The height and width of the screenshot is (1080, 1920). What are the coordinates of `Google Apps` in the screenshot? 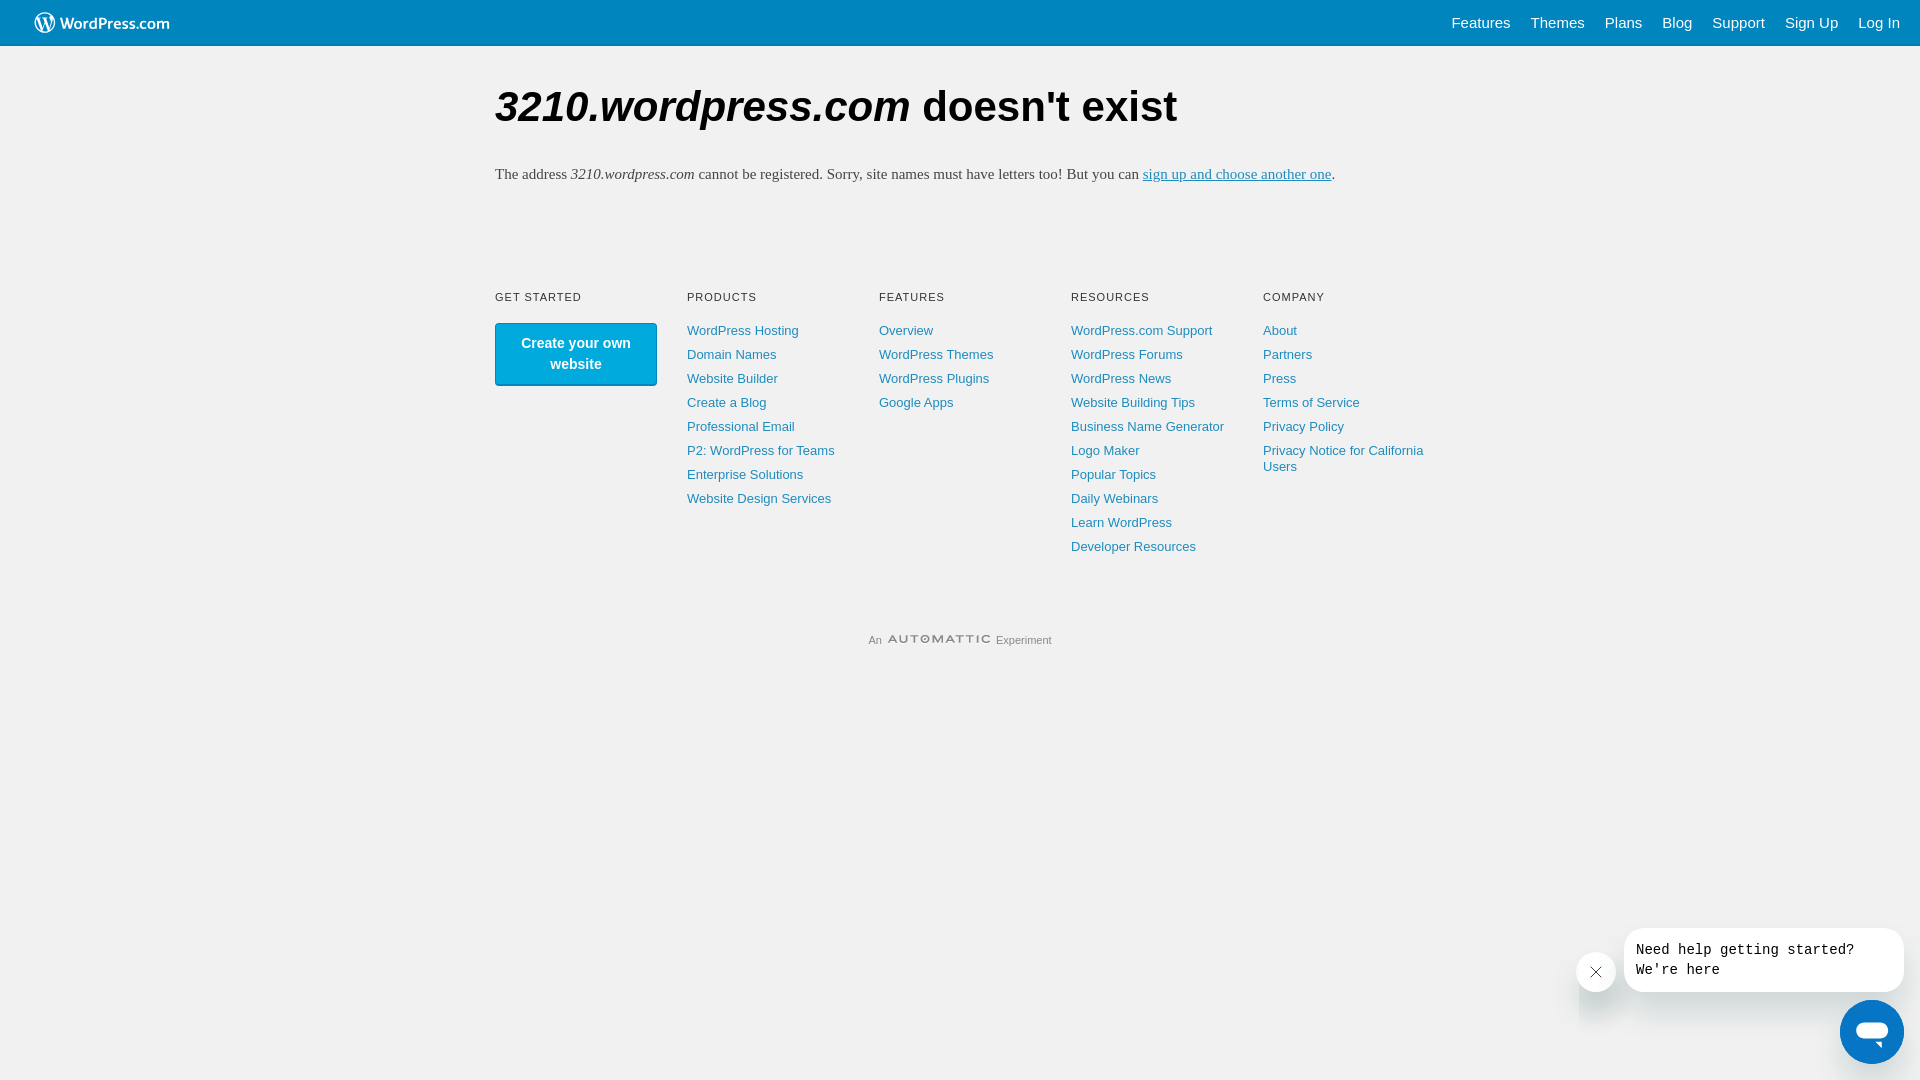 It's located at (916, 402).